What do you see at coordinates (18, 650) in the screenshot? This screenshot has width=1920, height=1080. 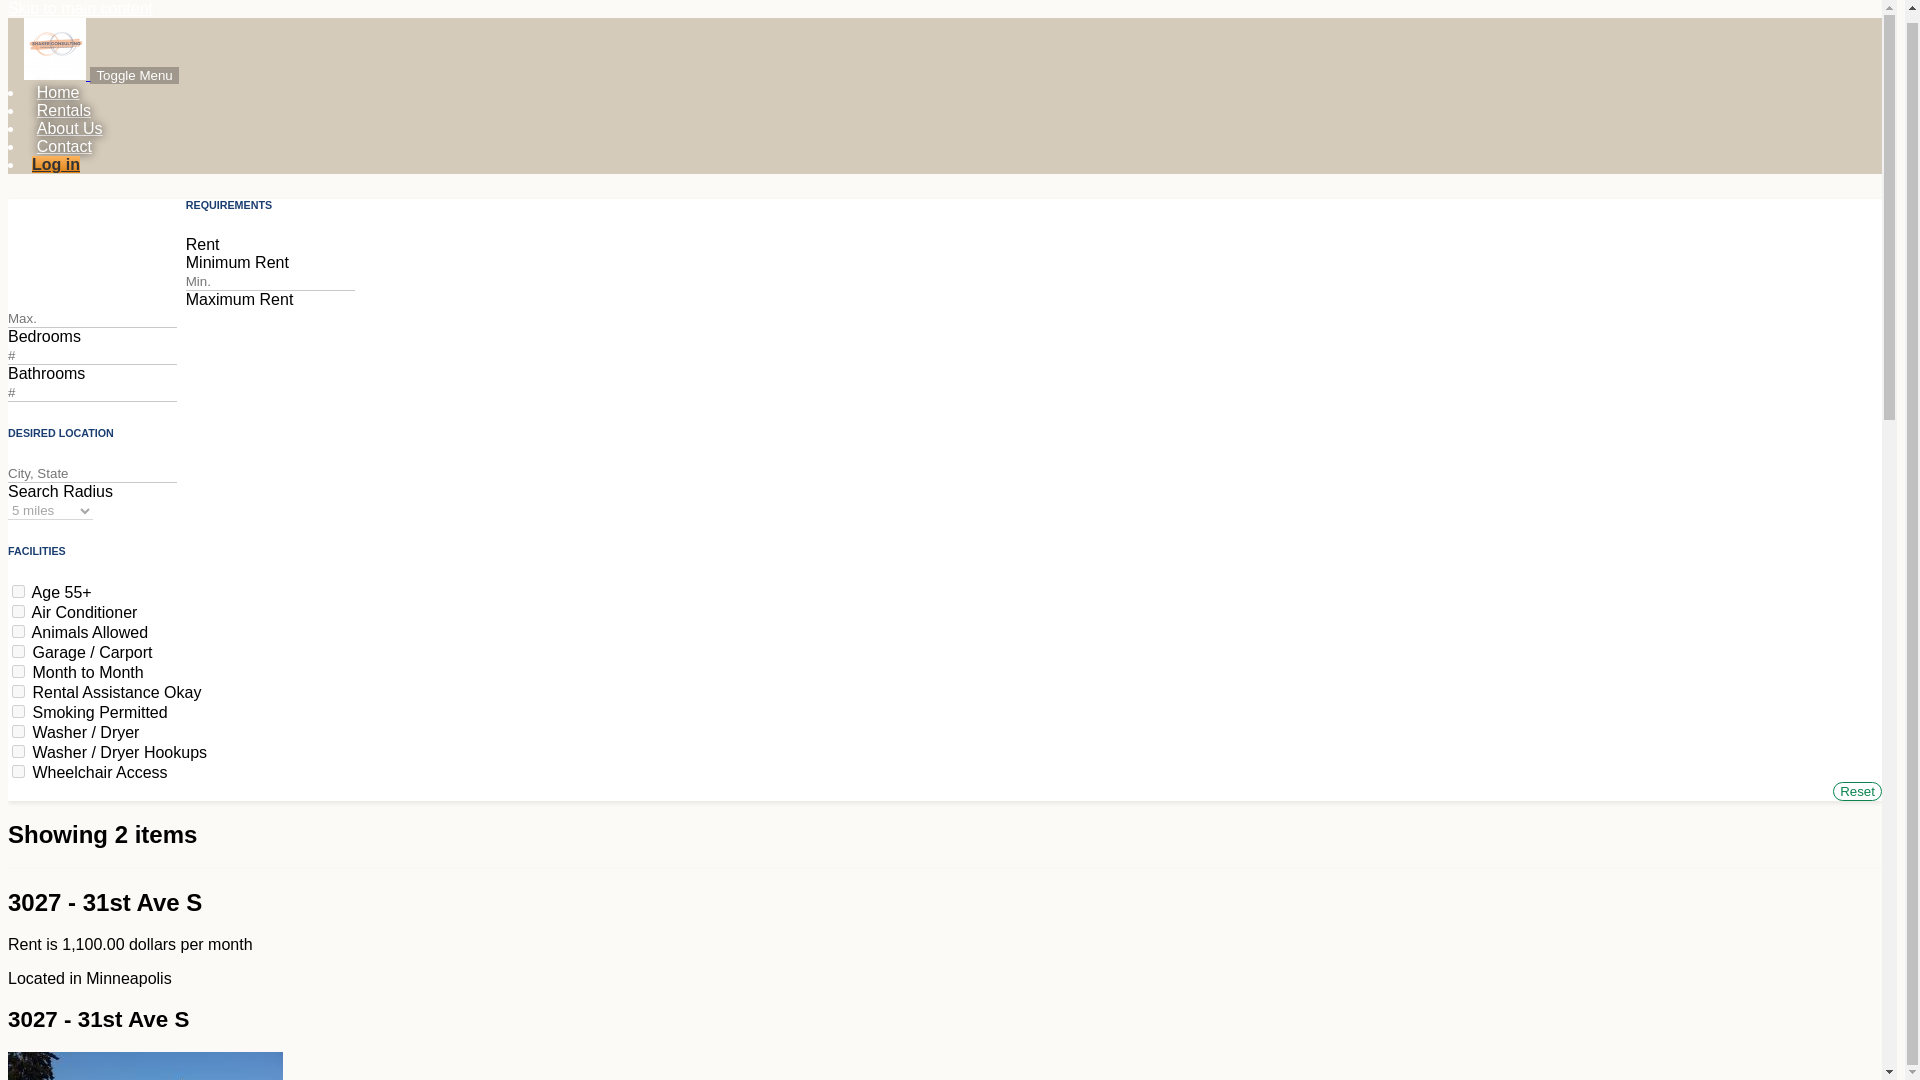 I see `1` at bounding box center [18, 650].